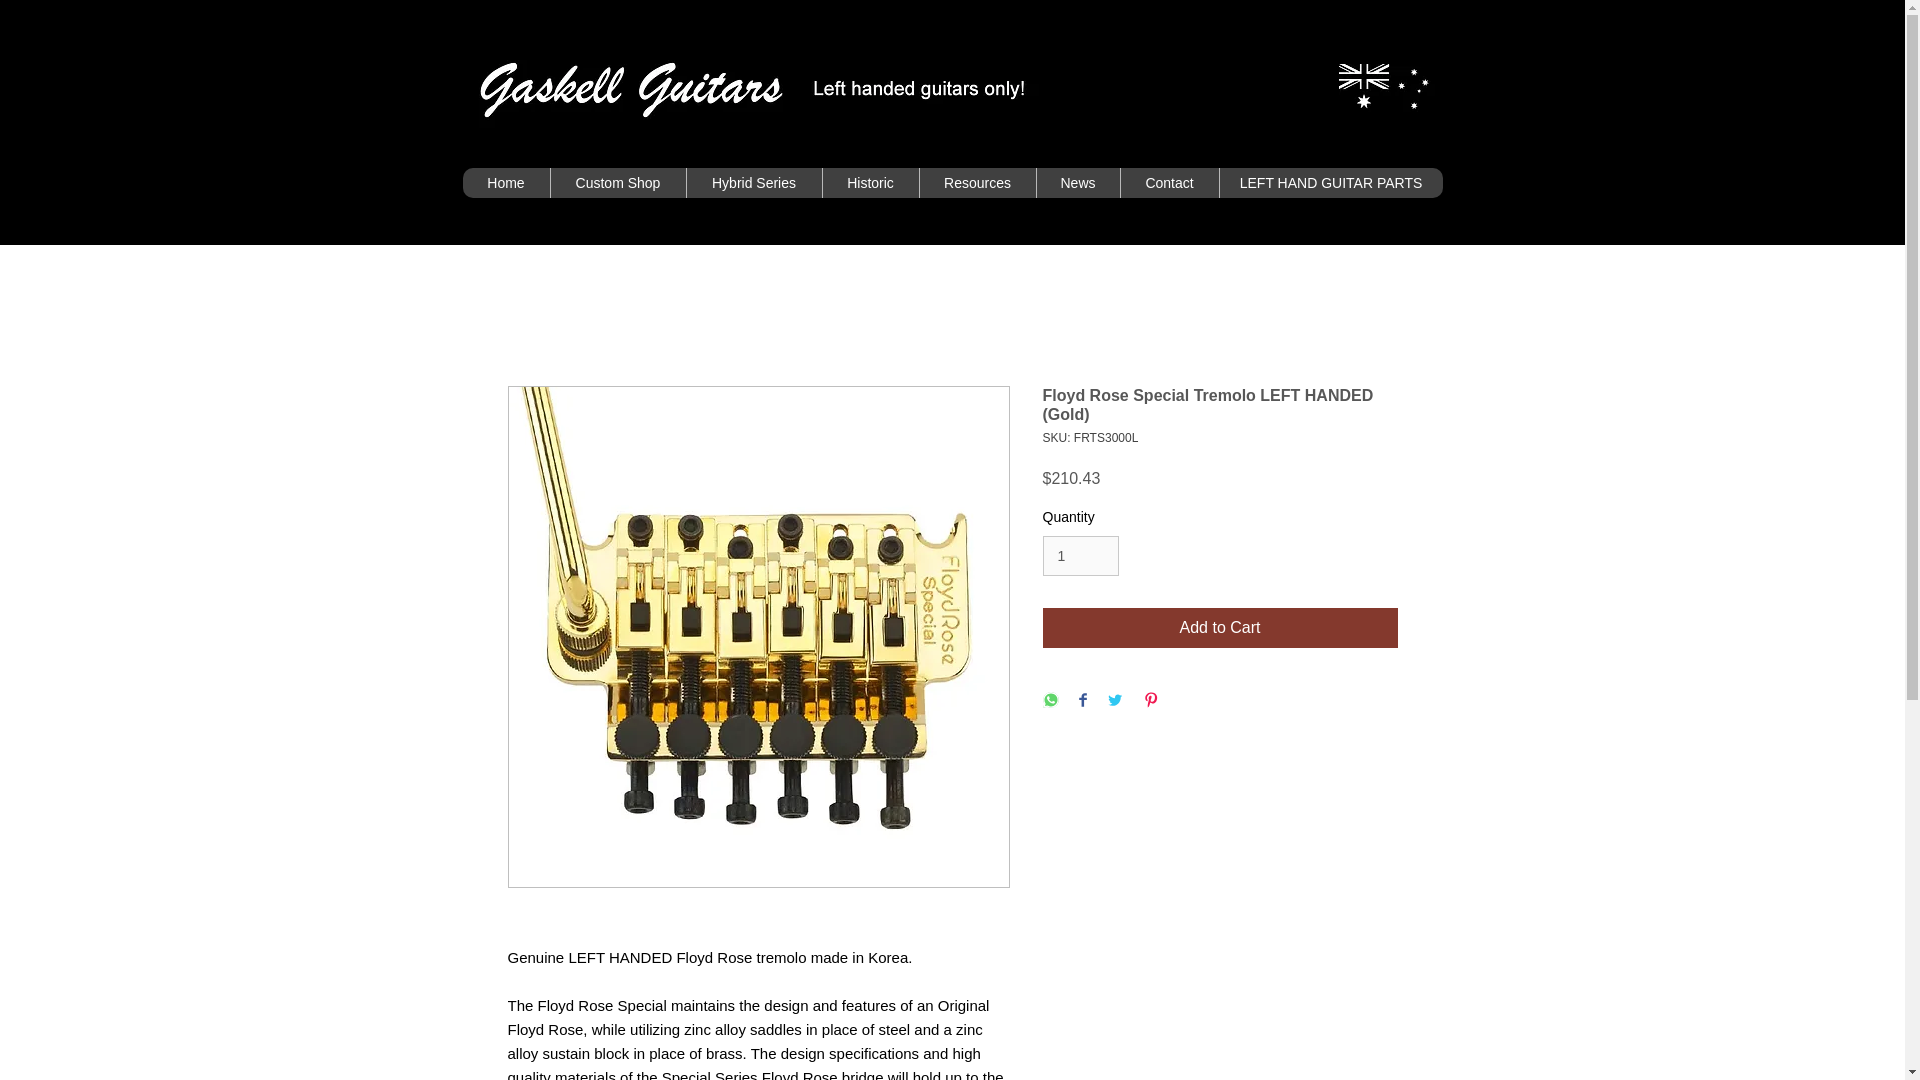 The image size is (1920, 1080). Describe the element at coordinates (617, 182) in the screenshot. I see `Custom Shop` at that location.